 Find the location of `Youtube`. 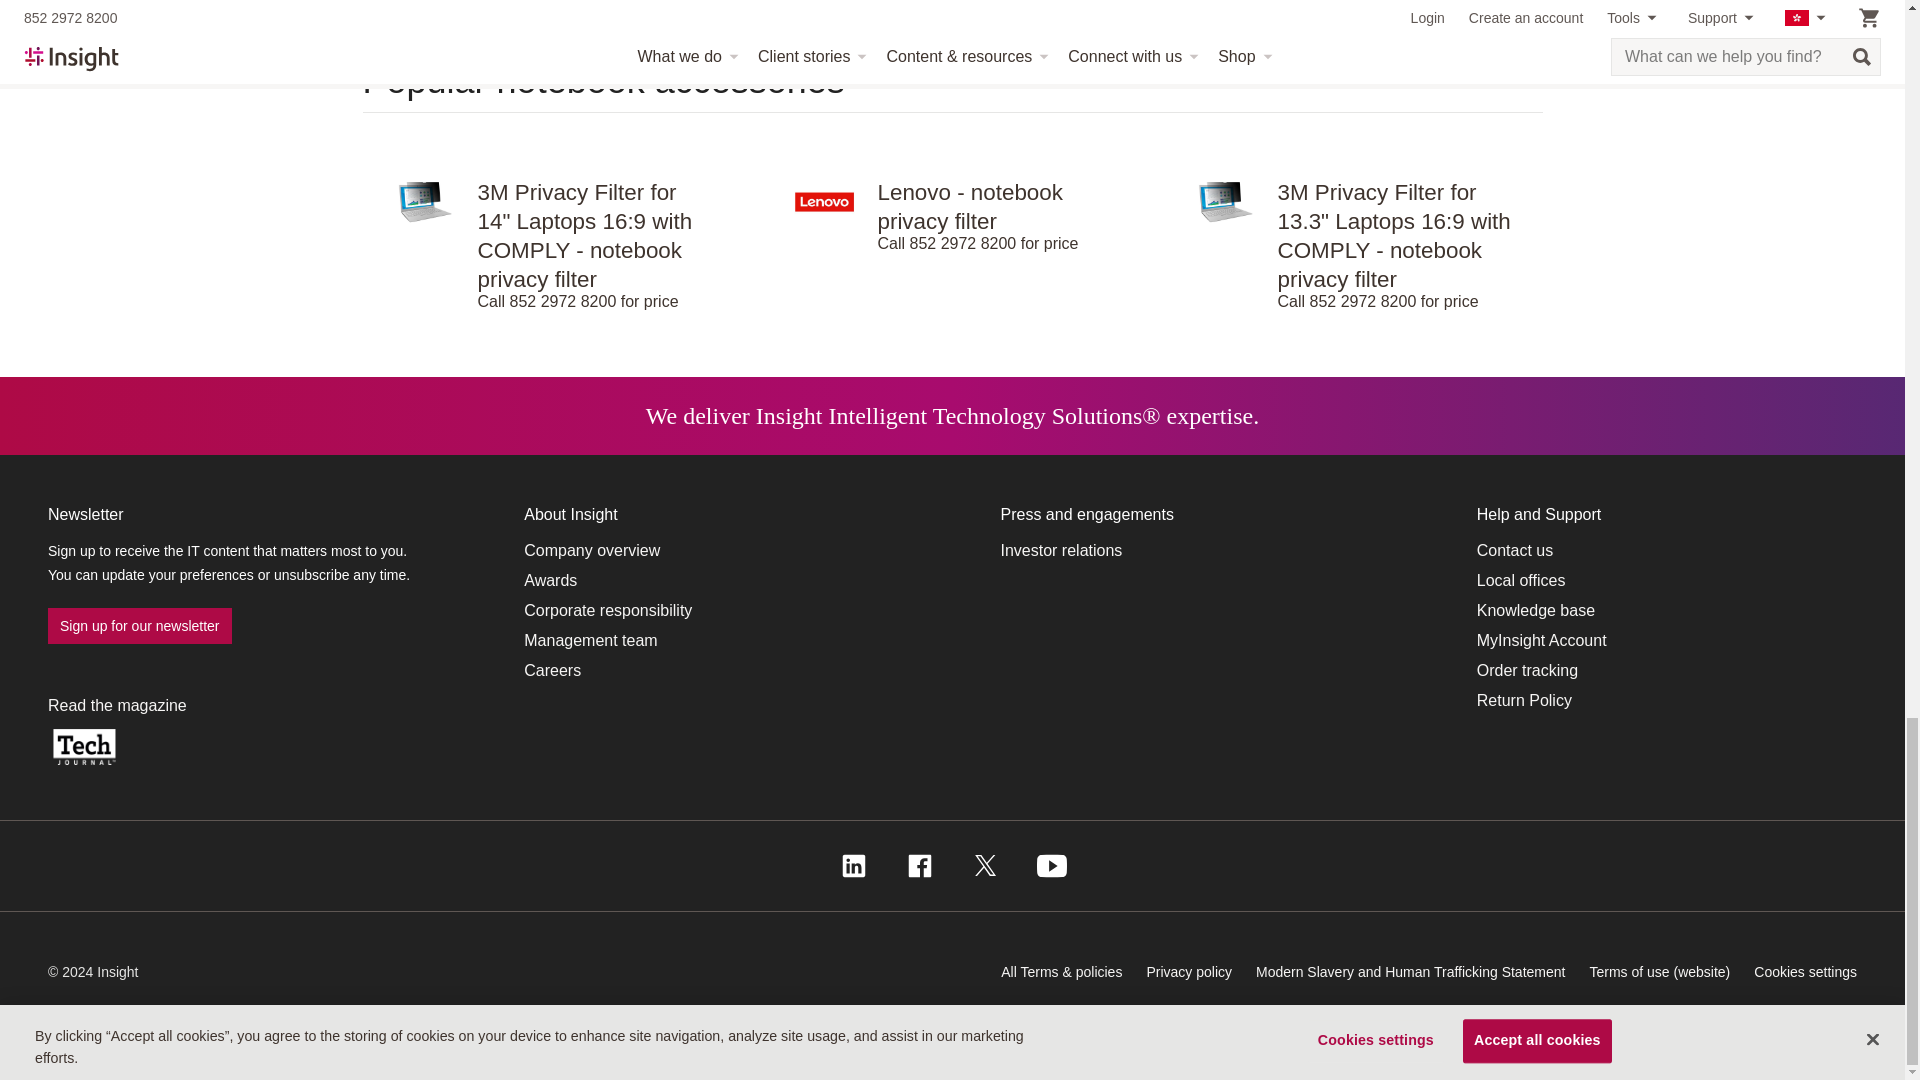

Youtube is located at coordinates (1050, 866).